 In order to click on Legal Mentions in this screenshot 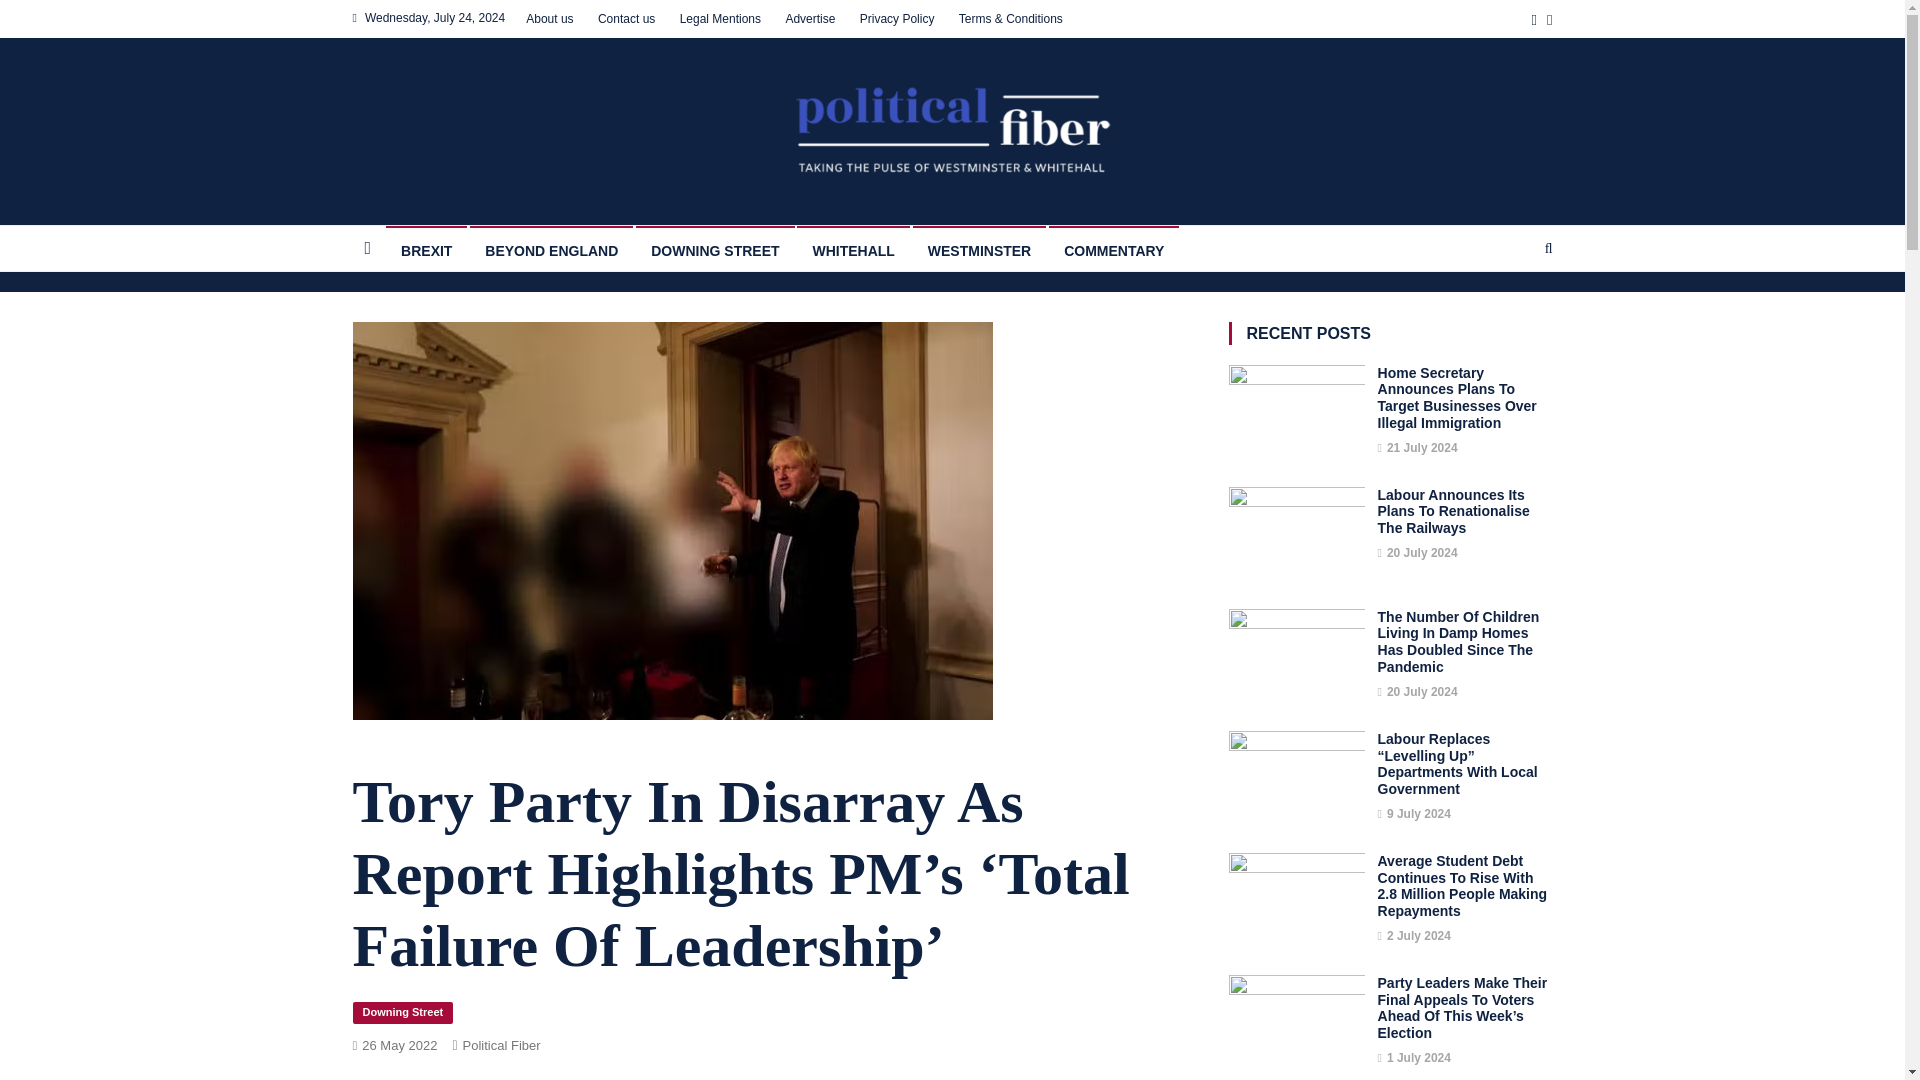, I will do `click(720, 18)`.